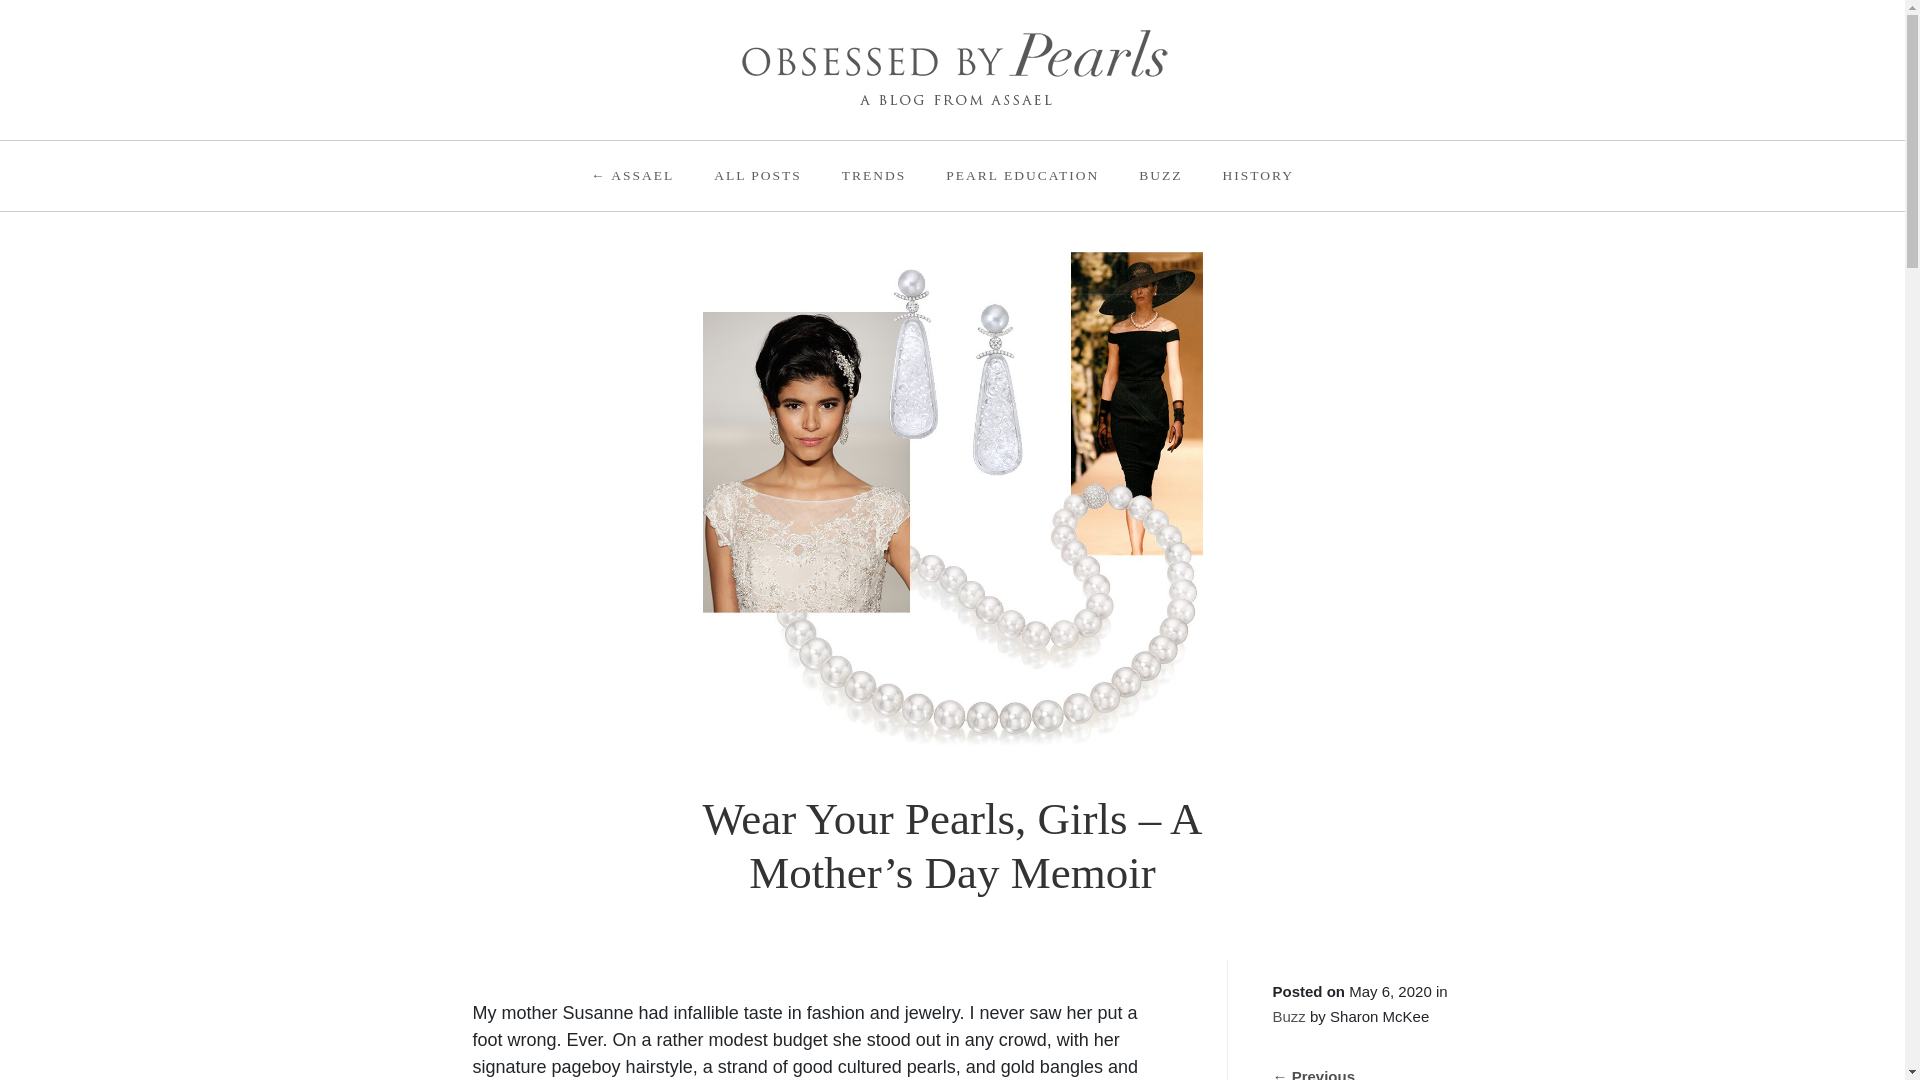 The image size is (1920, 1080). What do you see at coordinates (874, 175) in the screenshot?
I see `TRENDS` at bounding box center [874, 175].